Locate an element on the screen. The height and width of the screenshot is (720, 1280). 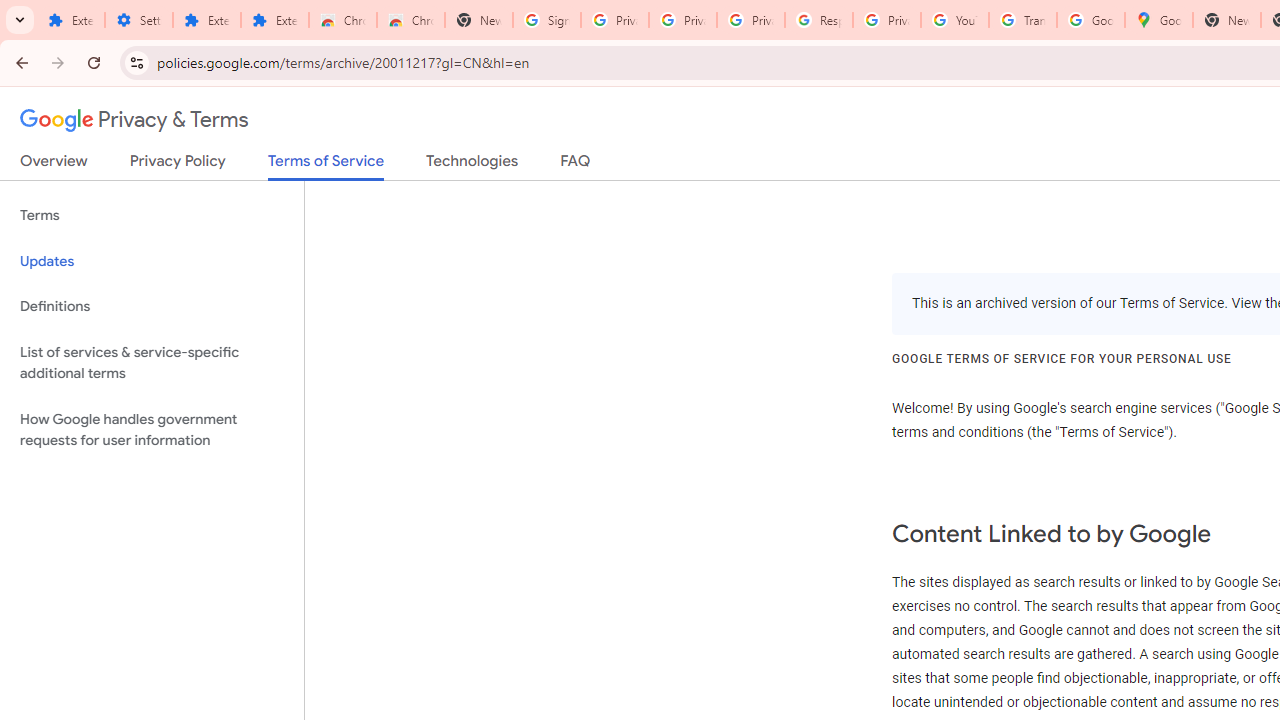
New Tab is located at coordinates (1226, 20).